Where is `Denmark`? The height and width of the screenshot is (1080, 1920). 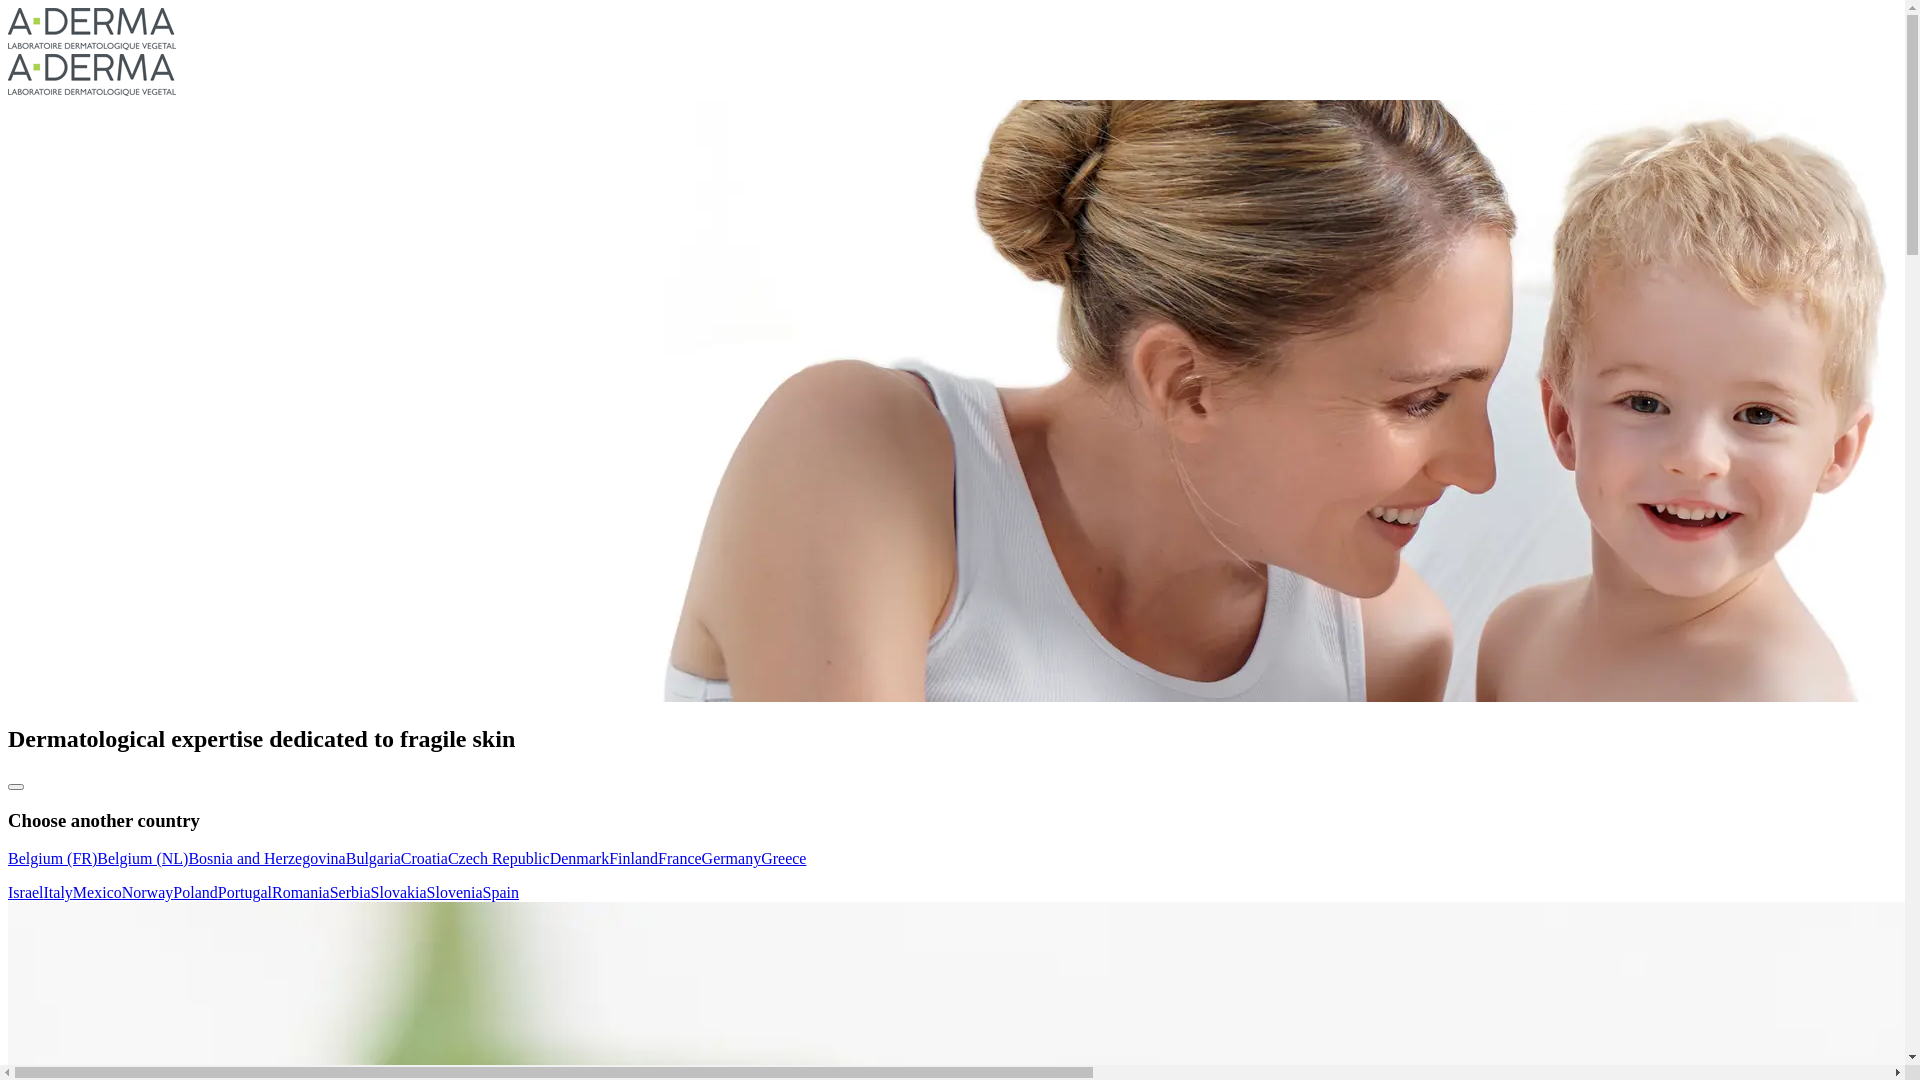
Denmark is located at coordinates (580, 858).